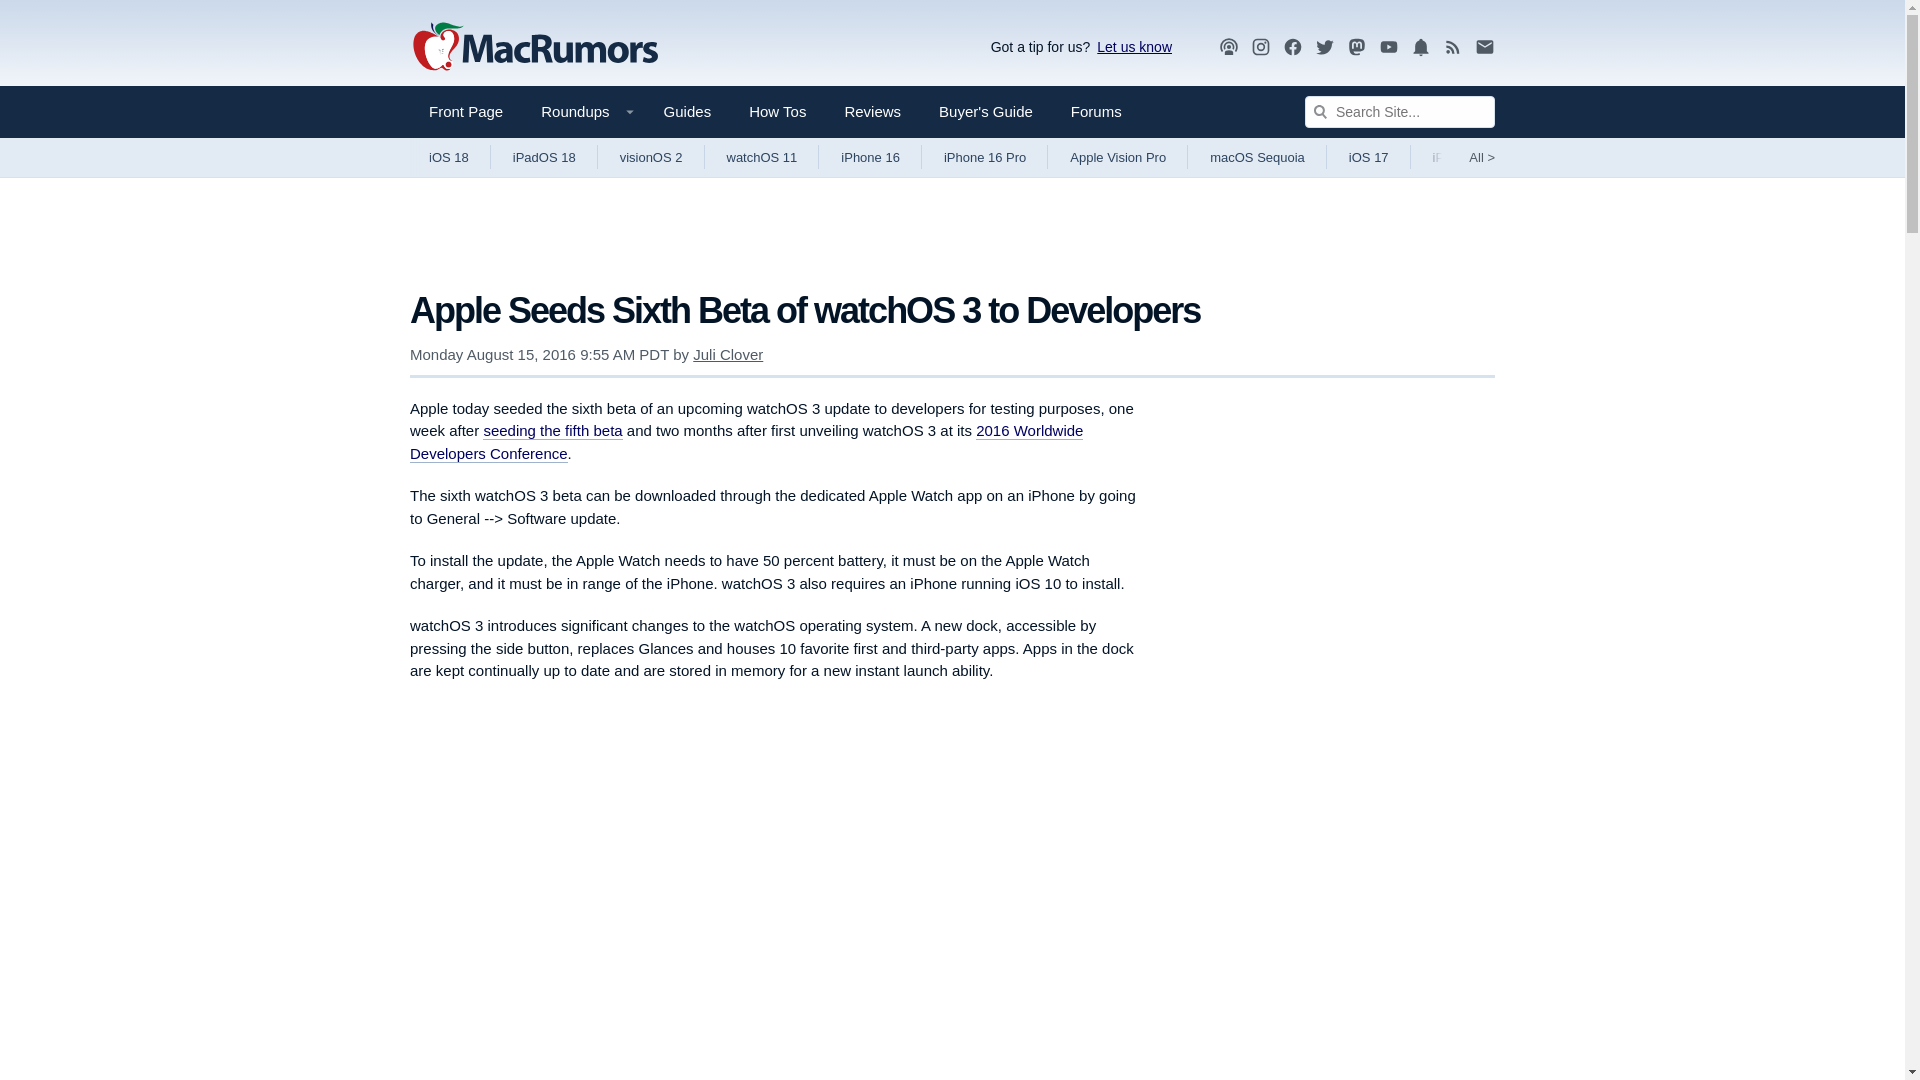 The width and height of the screenshot is (1920, 1080). What do you see at coordinates (1292, 47) in the screenshot?
I see `MacRumors FaceBook Page` at bounding box center [1292, 47].